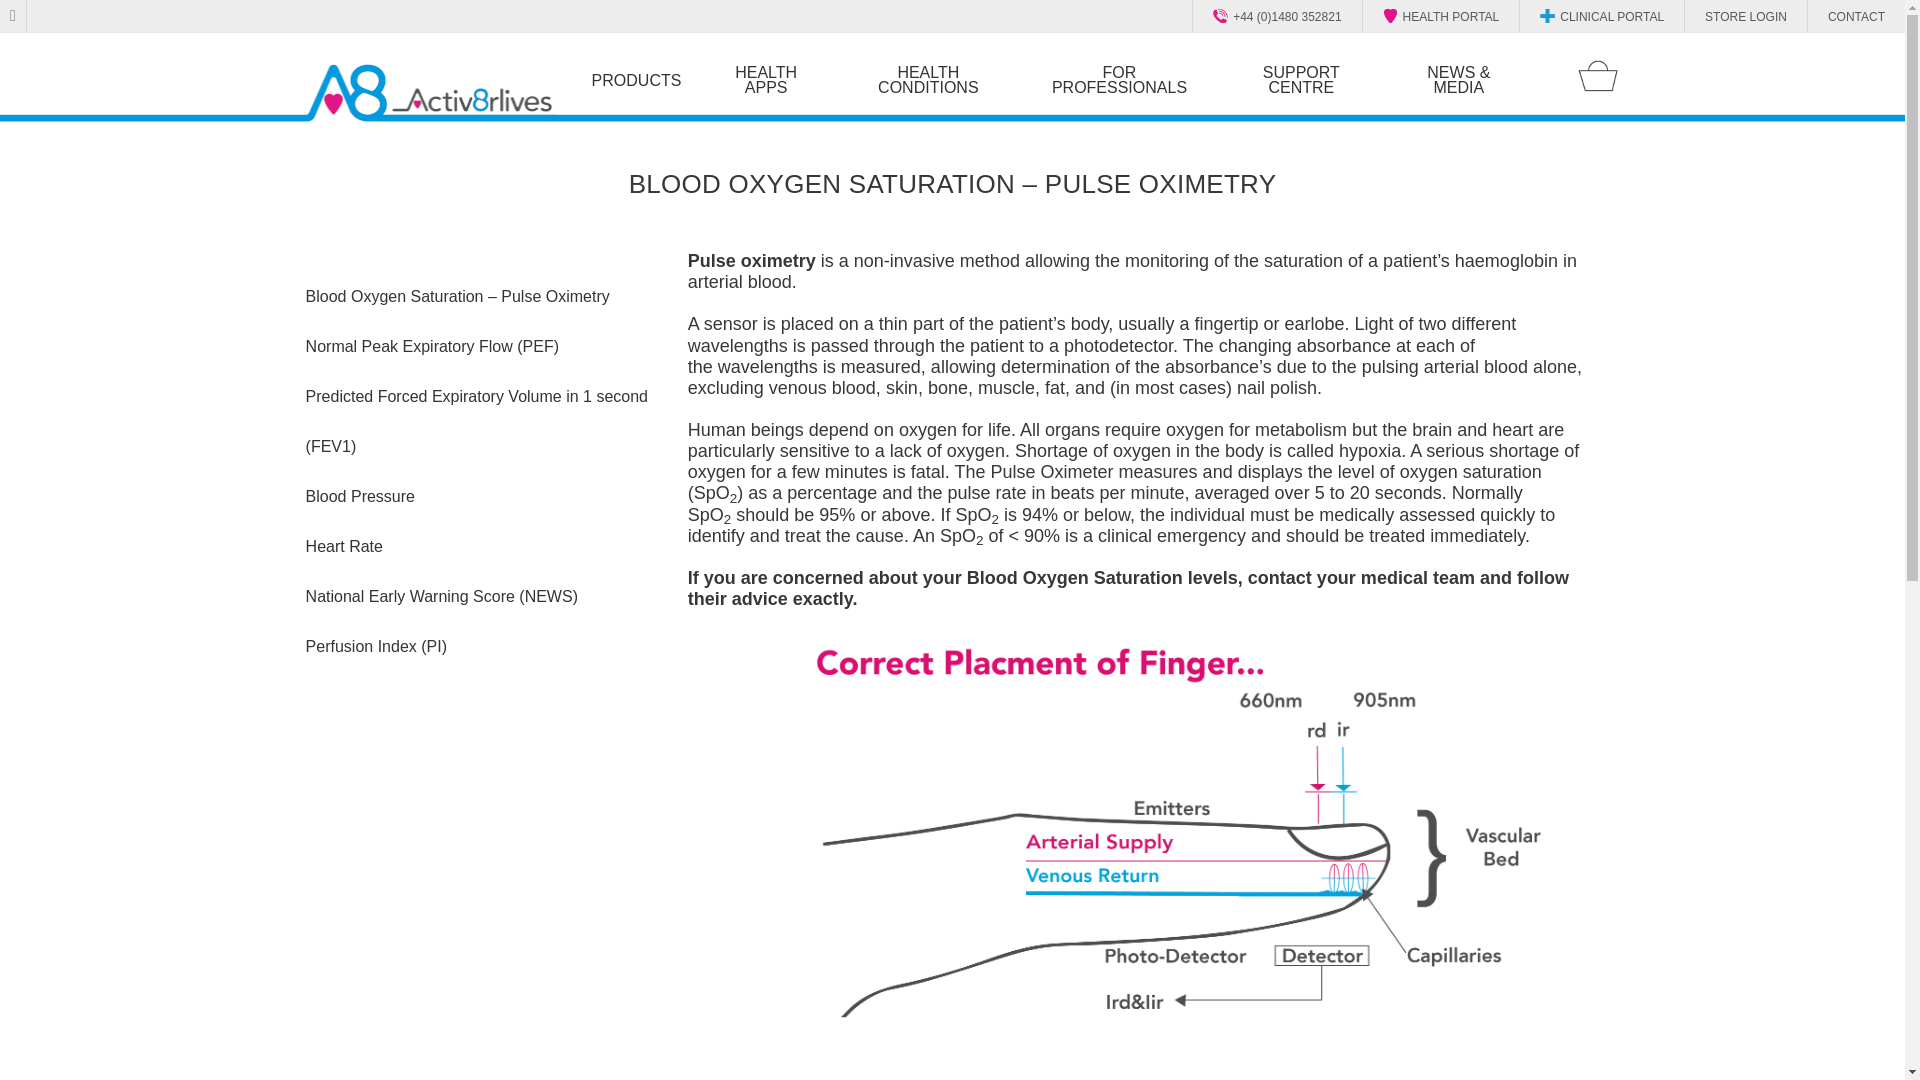 This screenshot has height=1080, width=1920. What do you see at coordinates (636, 79) in the screenshot?
I see `Products` at bounding box center [636, 79].